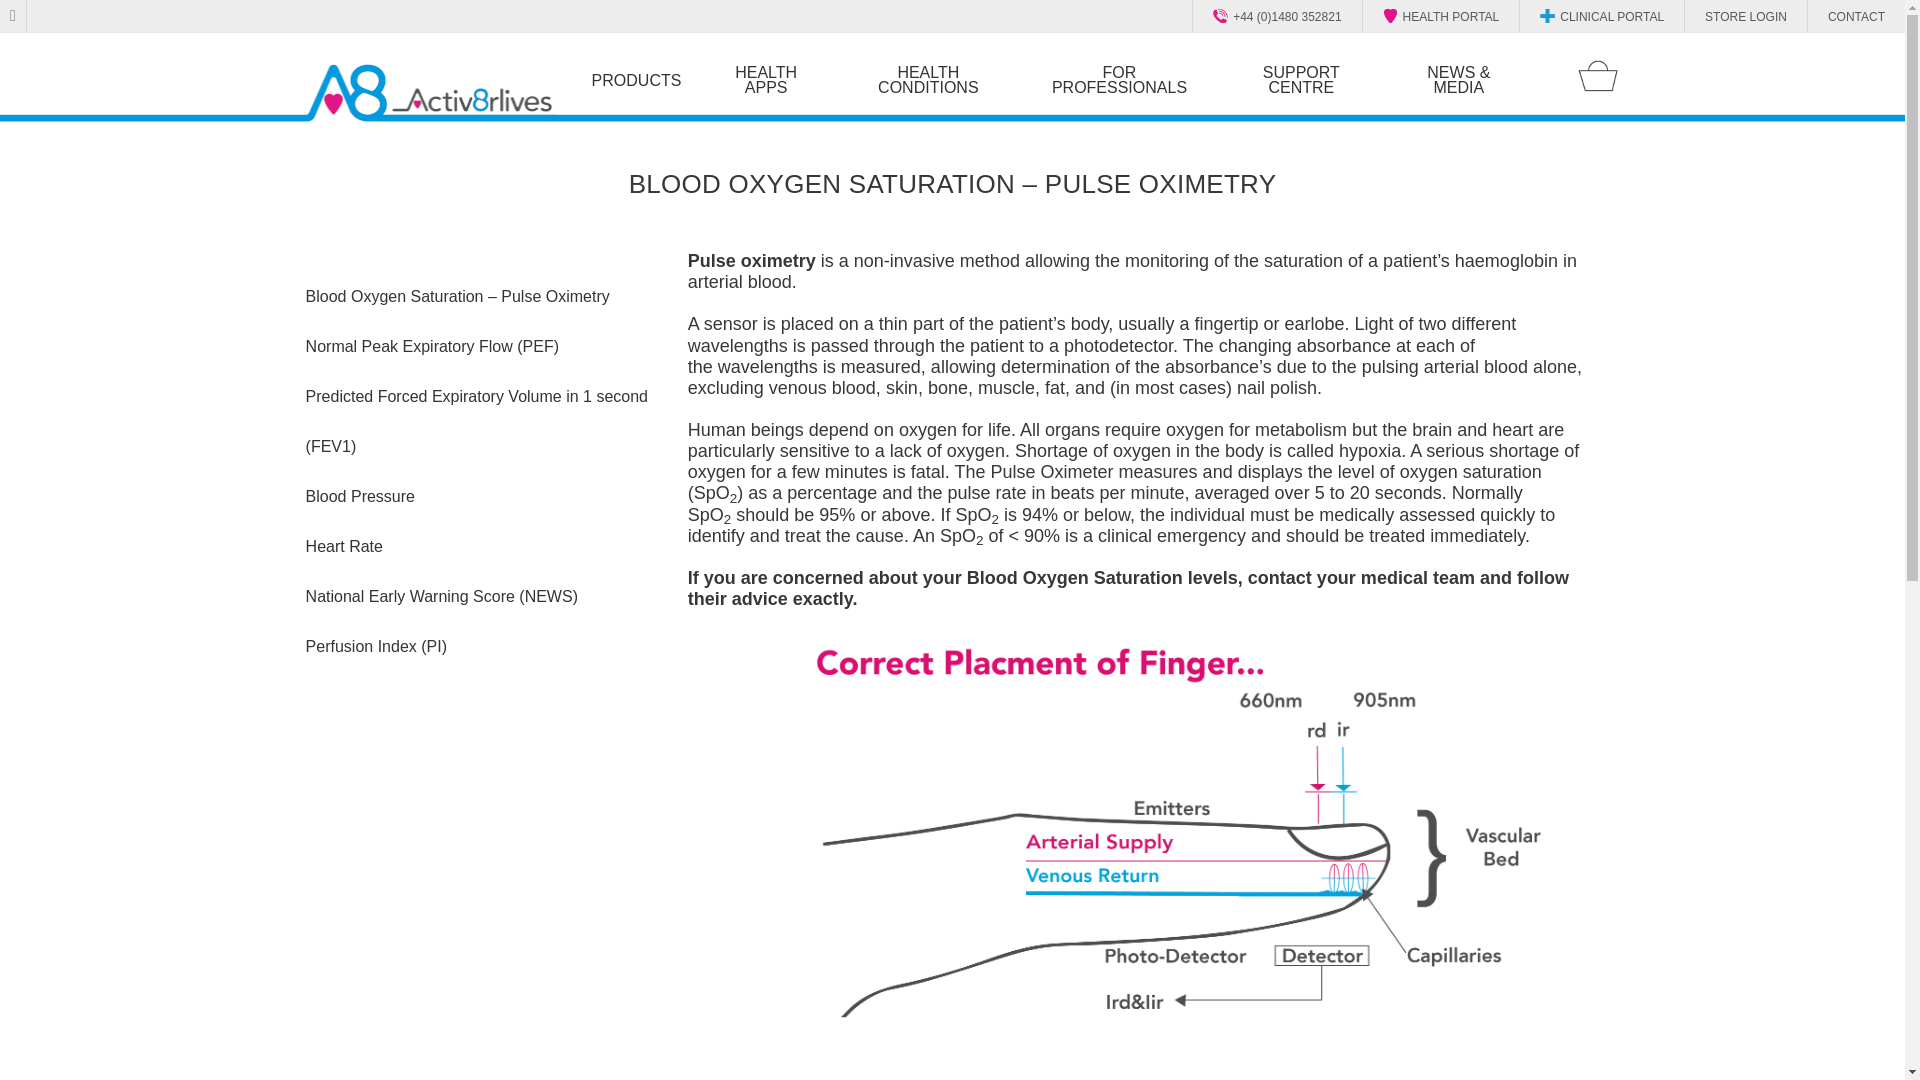 This screenshot has height=1080, width=1920. What do you see at coordinates (636, 79) in the screenshot?
I see `Products` at bounding box center [636, 79].